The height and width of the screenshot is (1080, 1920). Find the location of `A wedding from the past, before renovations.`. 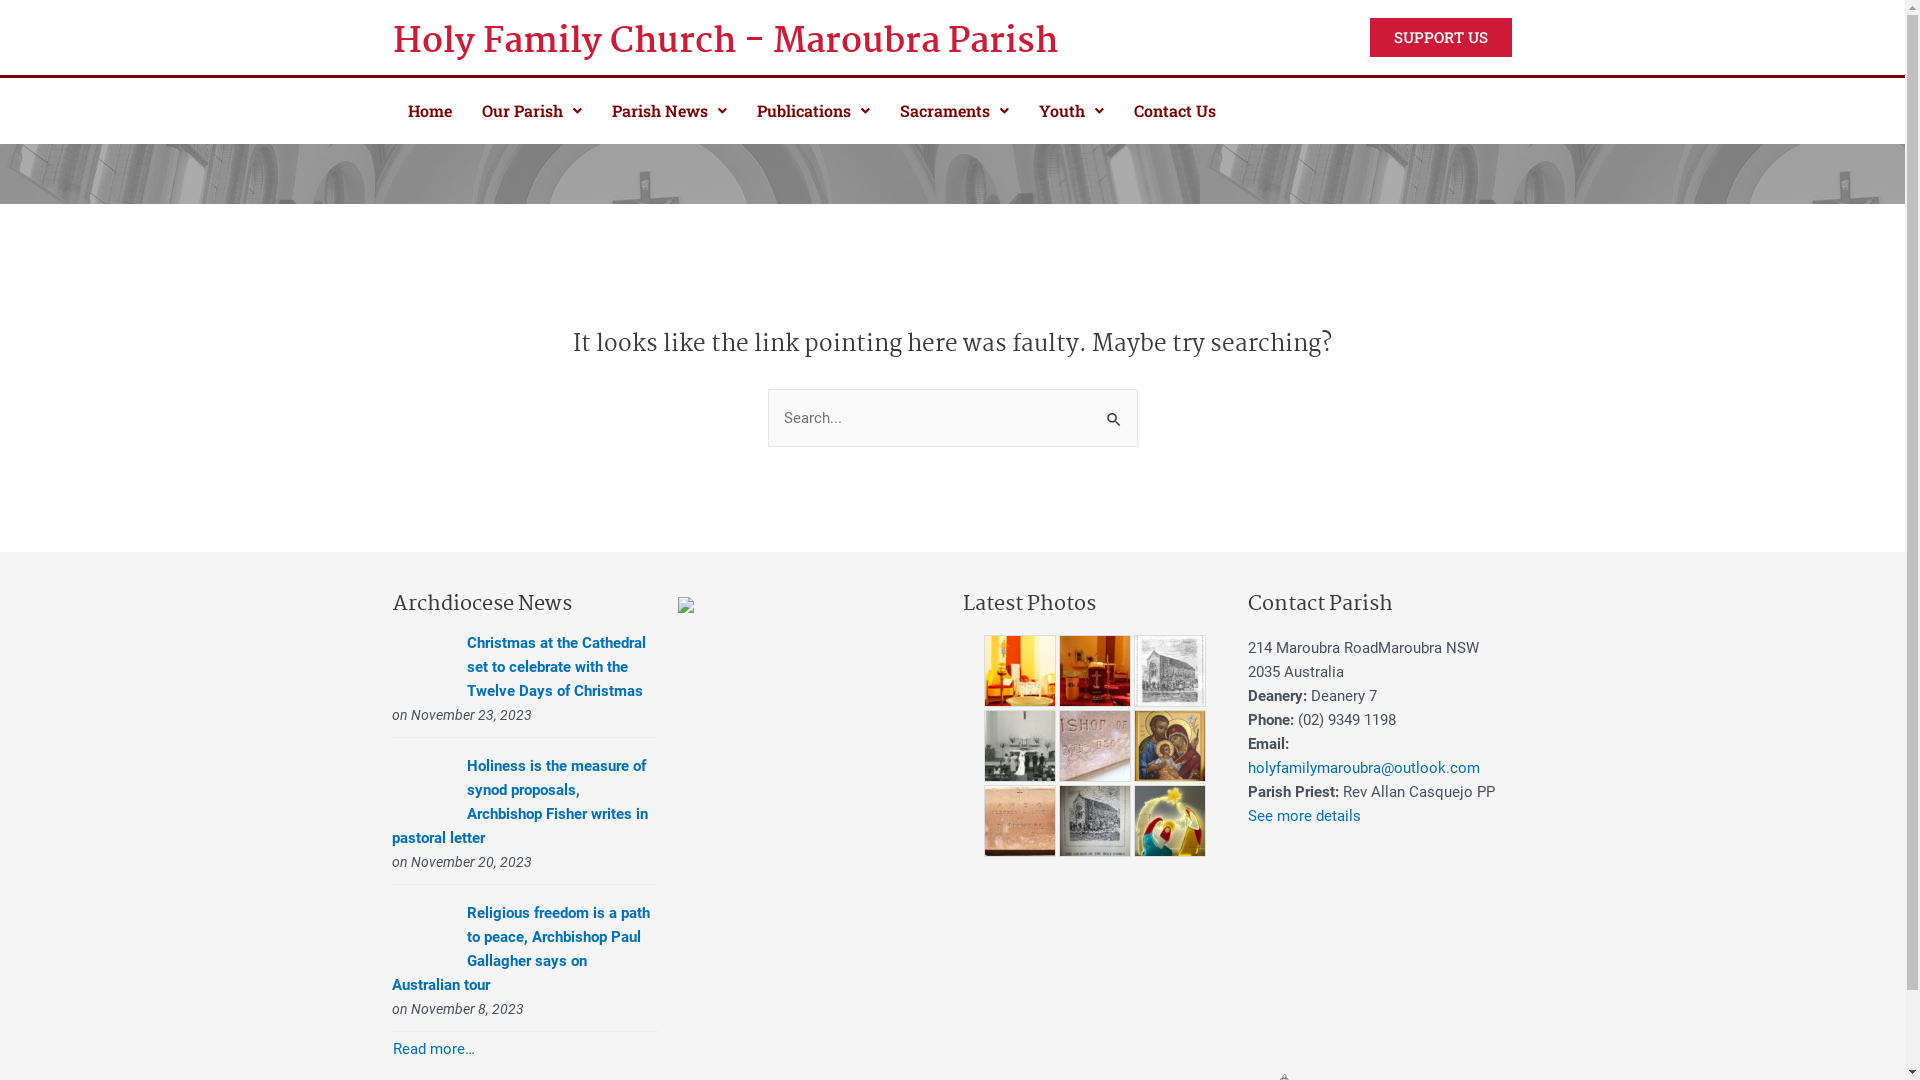

A wedding from the past, before renovations. is located at coordinates (1020, 745).